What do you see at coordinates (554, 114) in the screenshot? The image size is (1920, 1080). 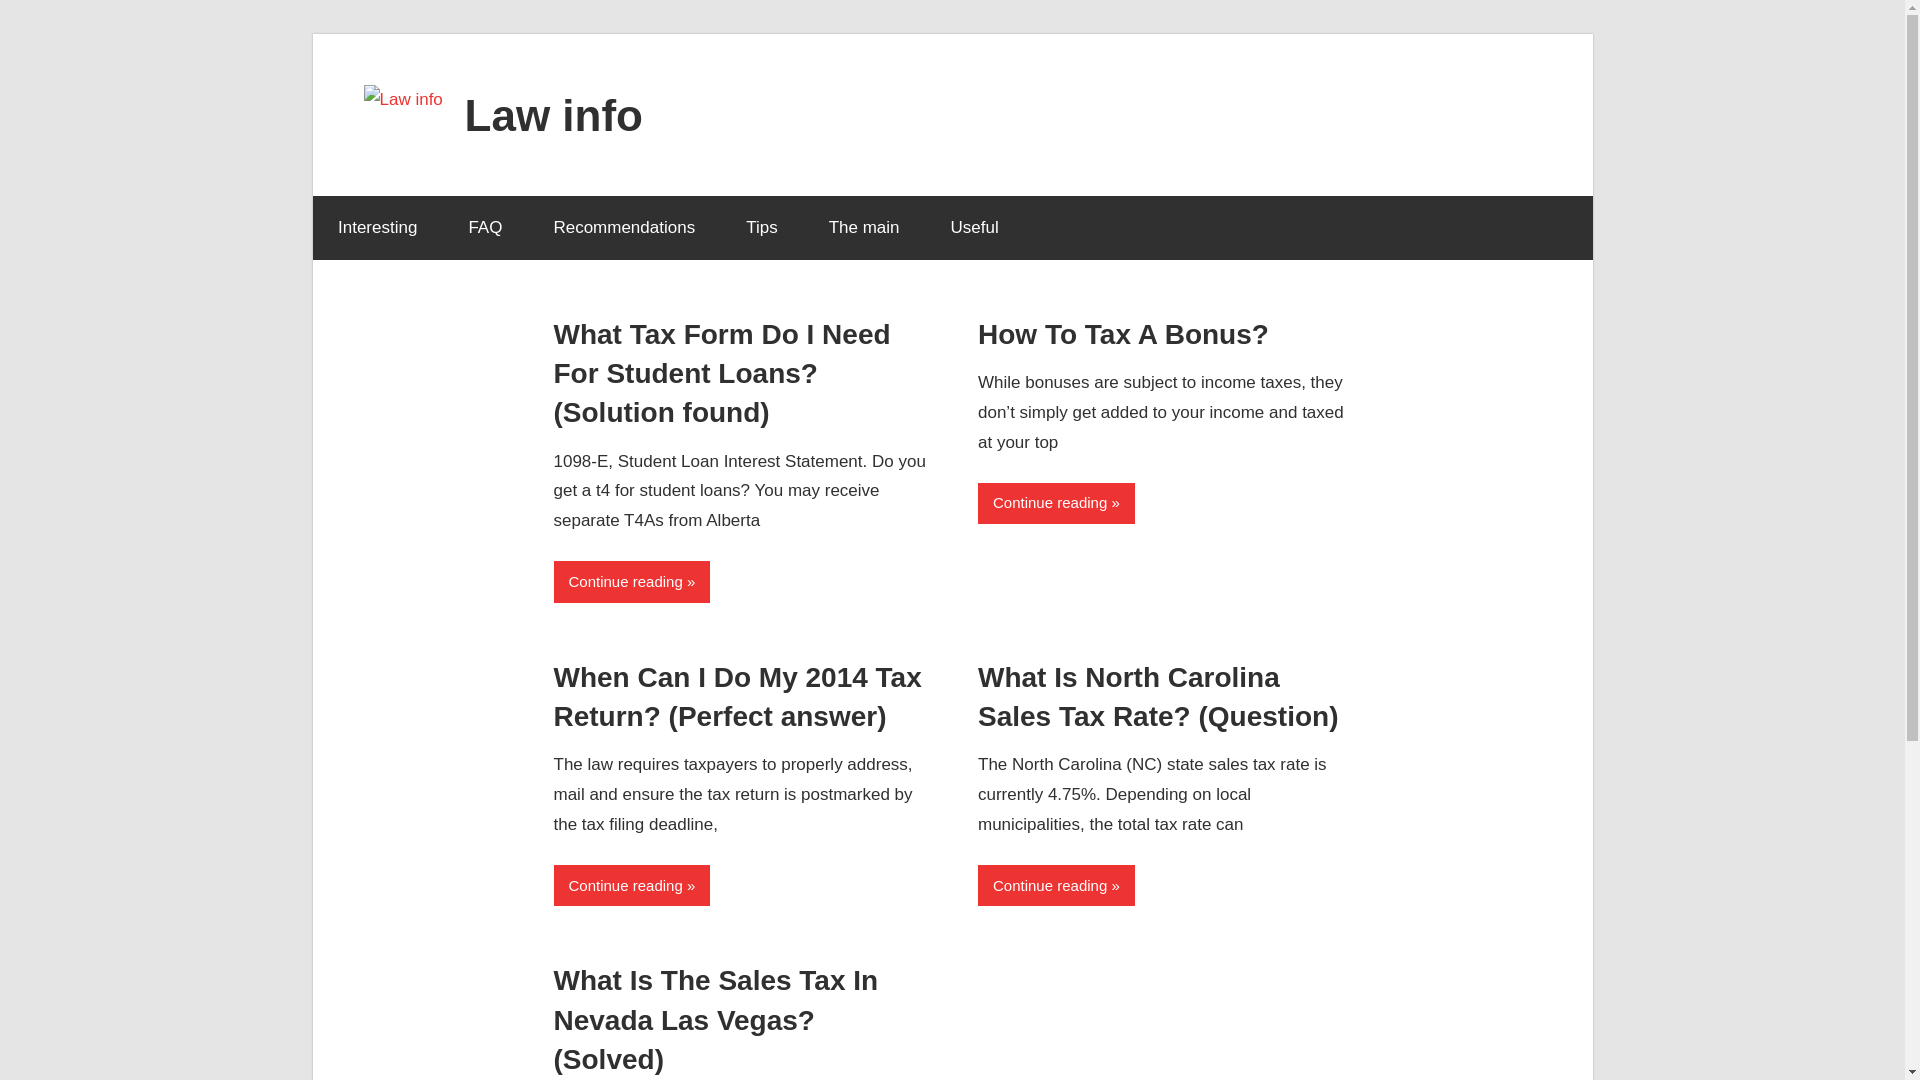 I see `Law info` at bounding box center [554, 114].